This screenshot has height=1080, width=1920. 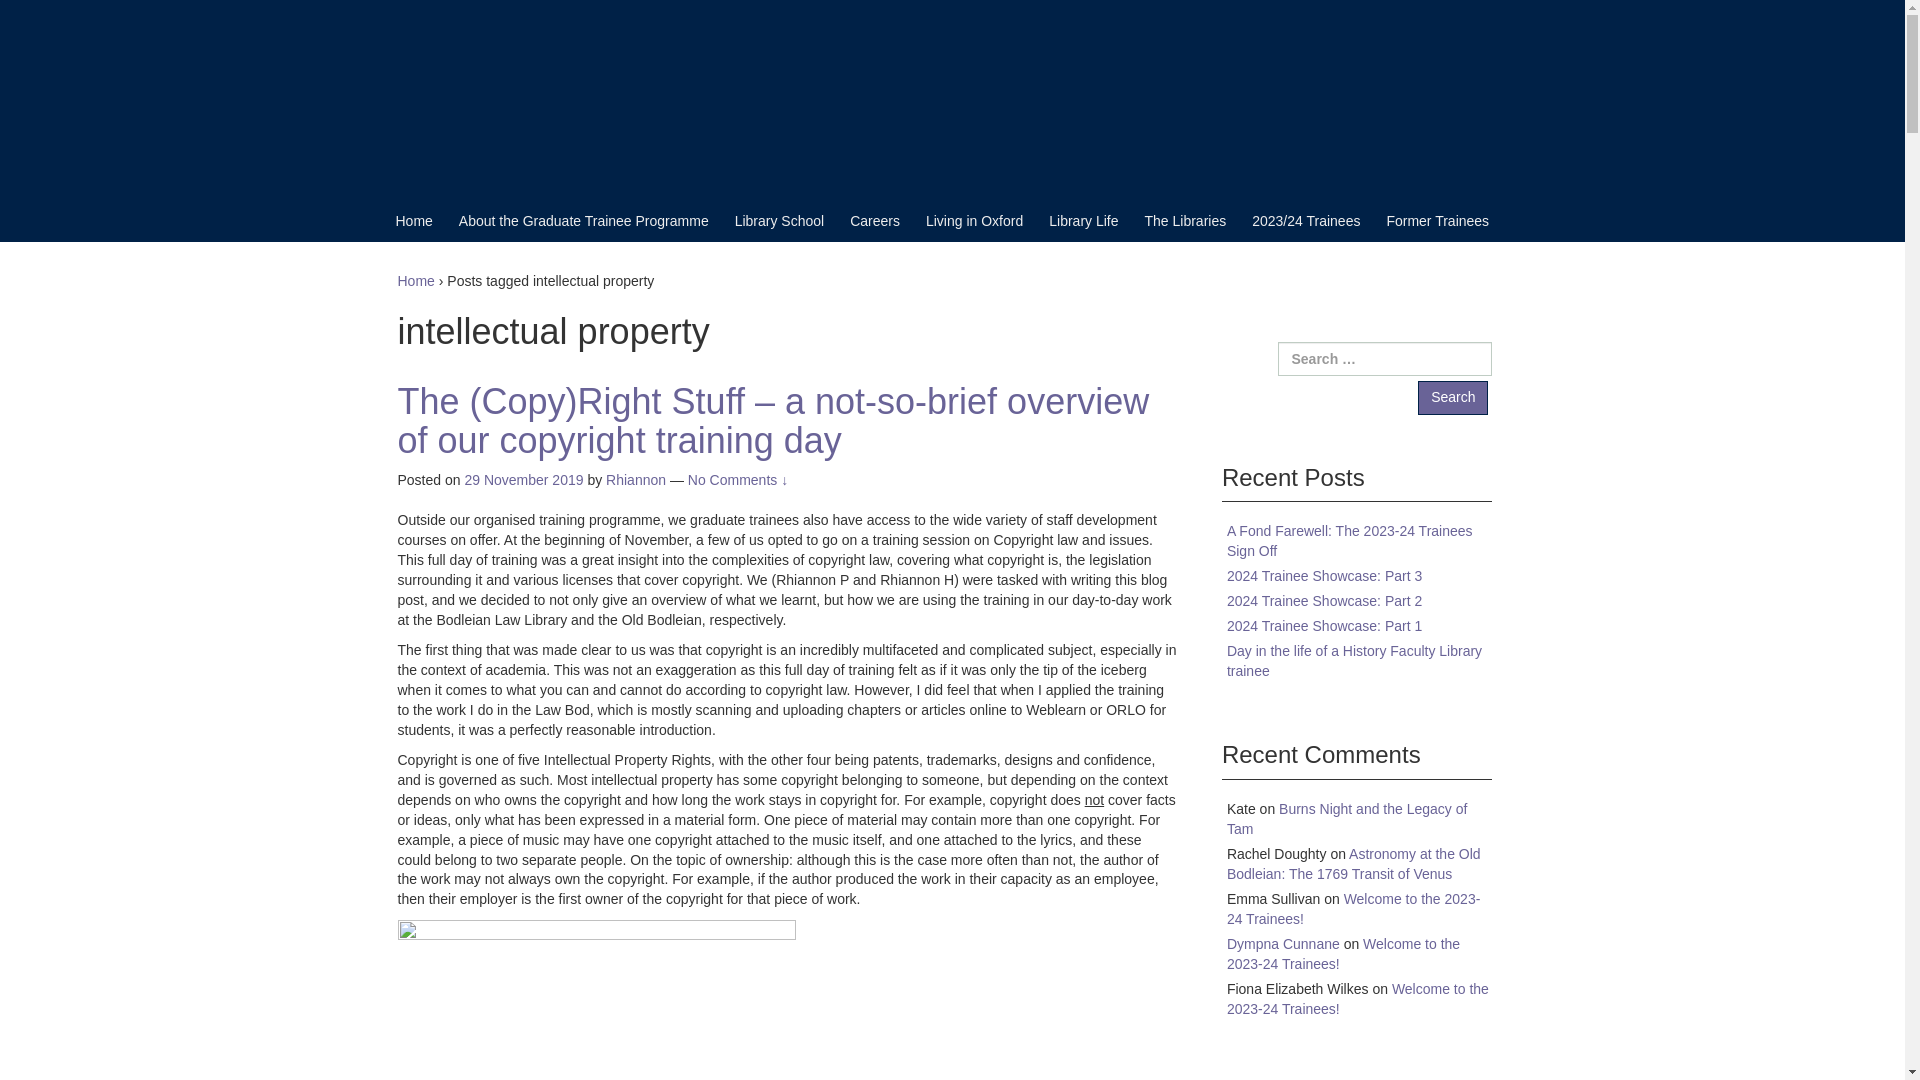 I want to click on View all posts by Rhiannon, so click(x=636, y=480).